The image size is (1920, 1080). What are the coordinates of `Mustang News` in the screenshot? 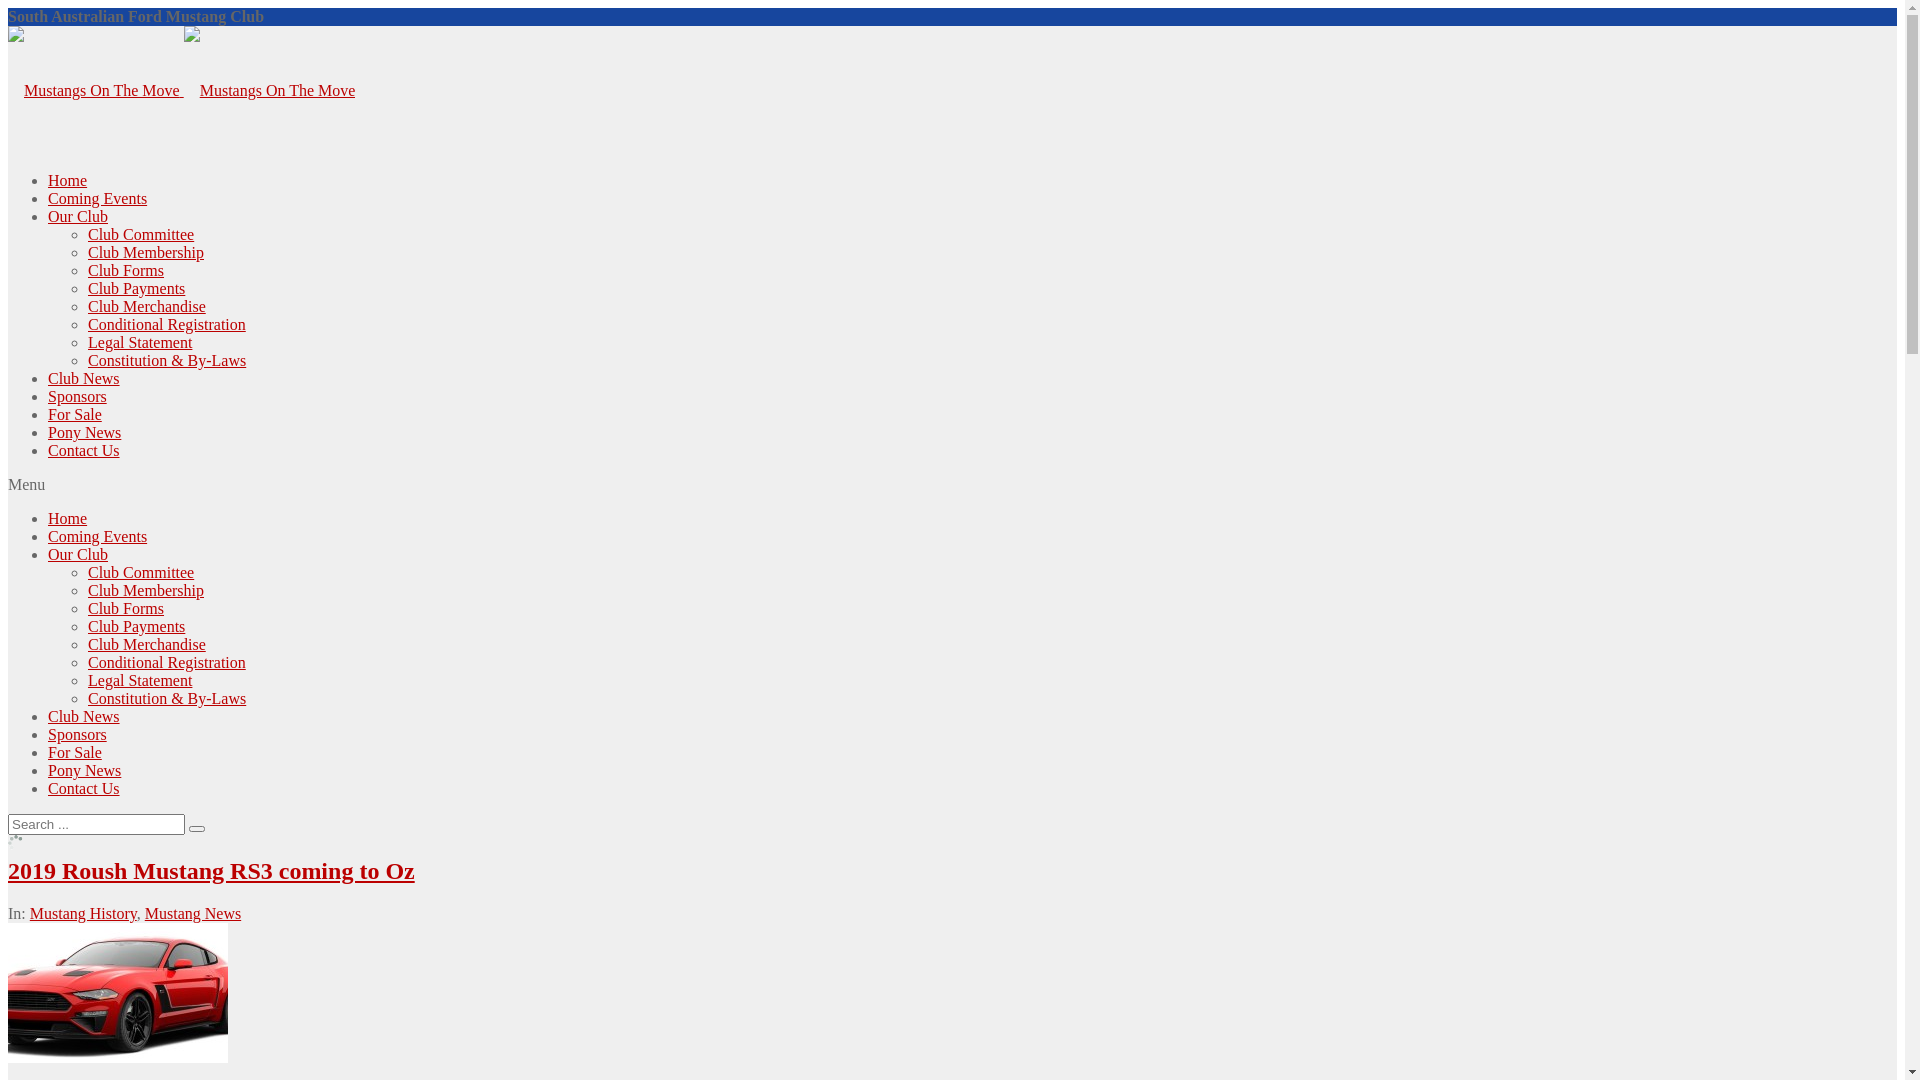 It's located at (193, 913).